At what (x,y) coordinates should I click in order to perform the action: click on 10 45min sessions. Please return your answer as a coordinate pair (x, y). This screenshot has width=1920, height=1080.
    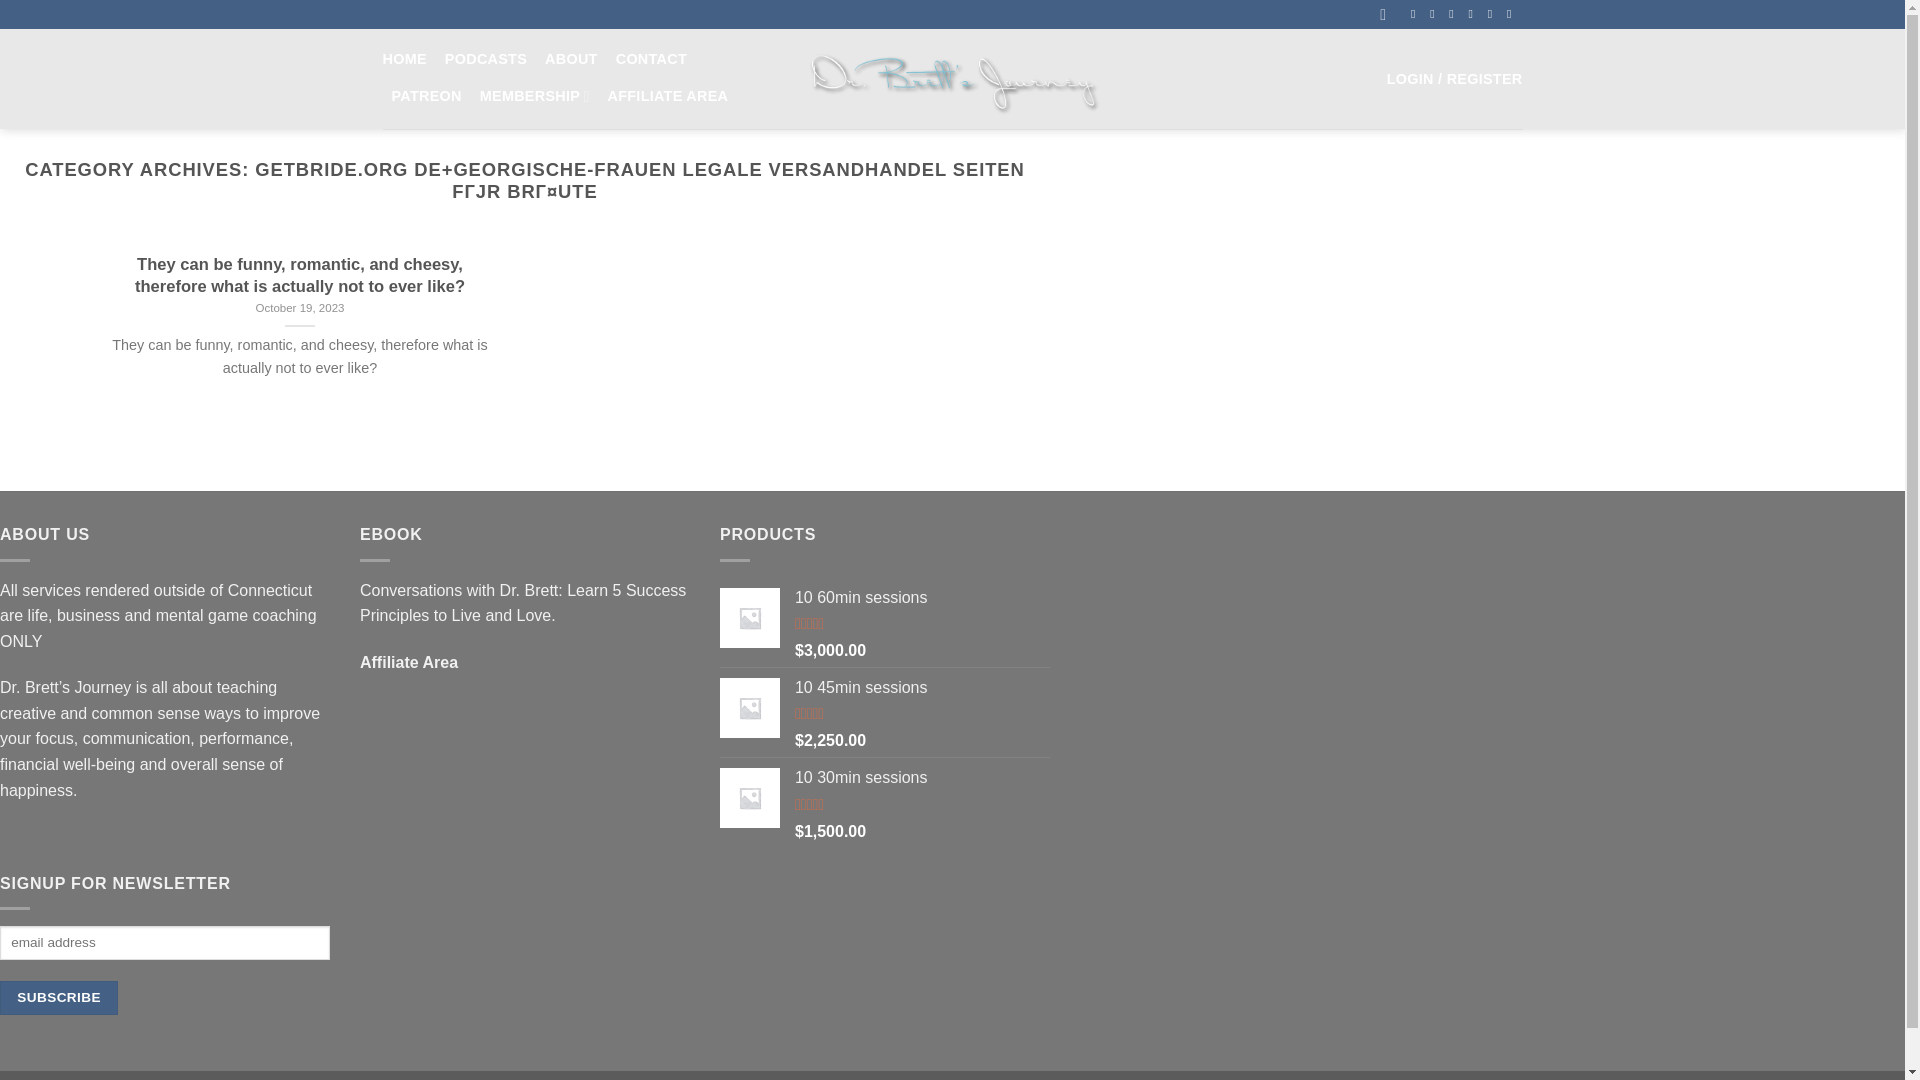
    Looking at the image, I should click on (922, 688).